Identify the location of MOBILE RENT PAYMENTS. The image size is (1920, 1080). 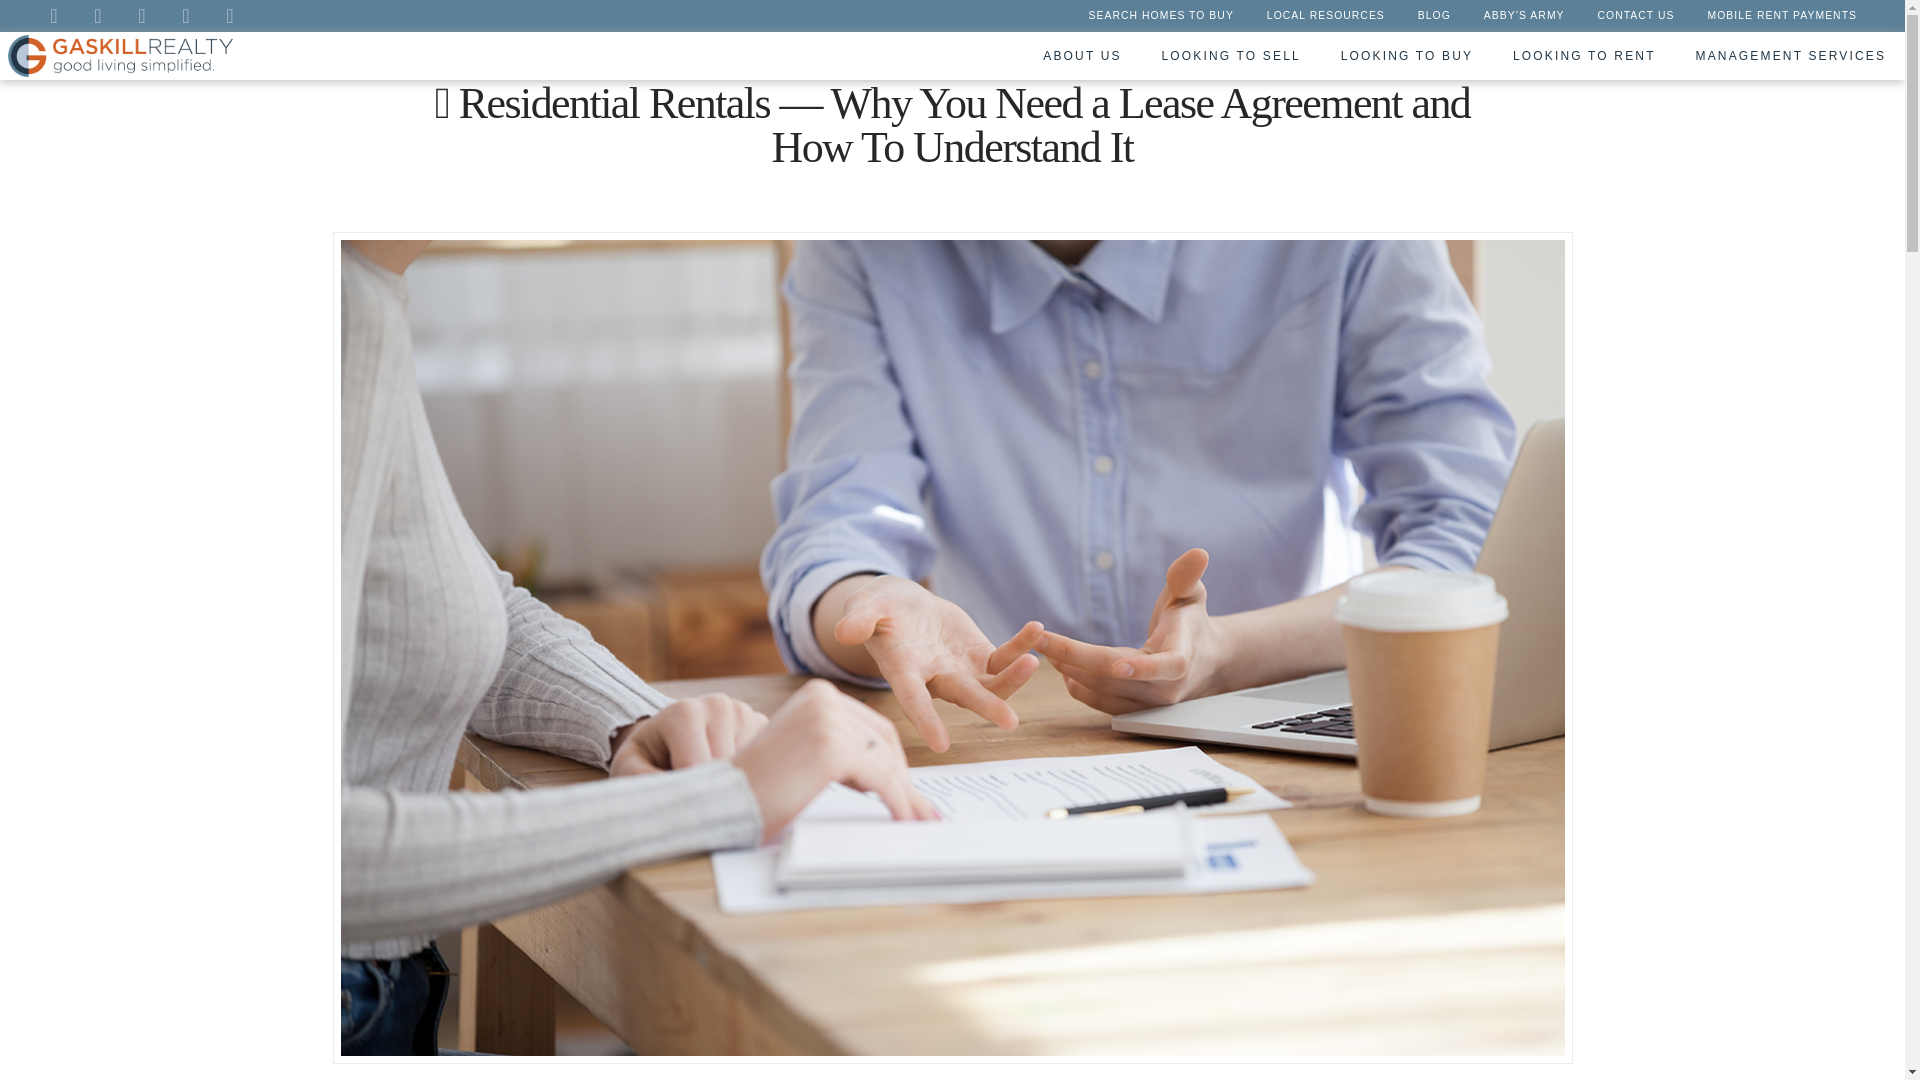
(1781, 18).